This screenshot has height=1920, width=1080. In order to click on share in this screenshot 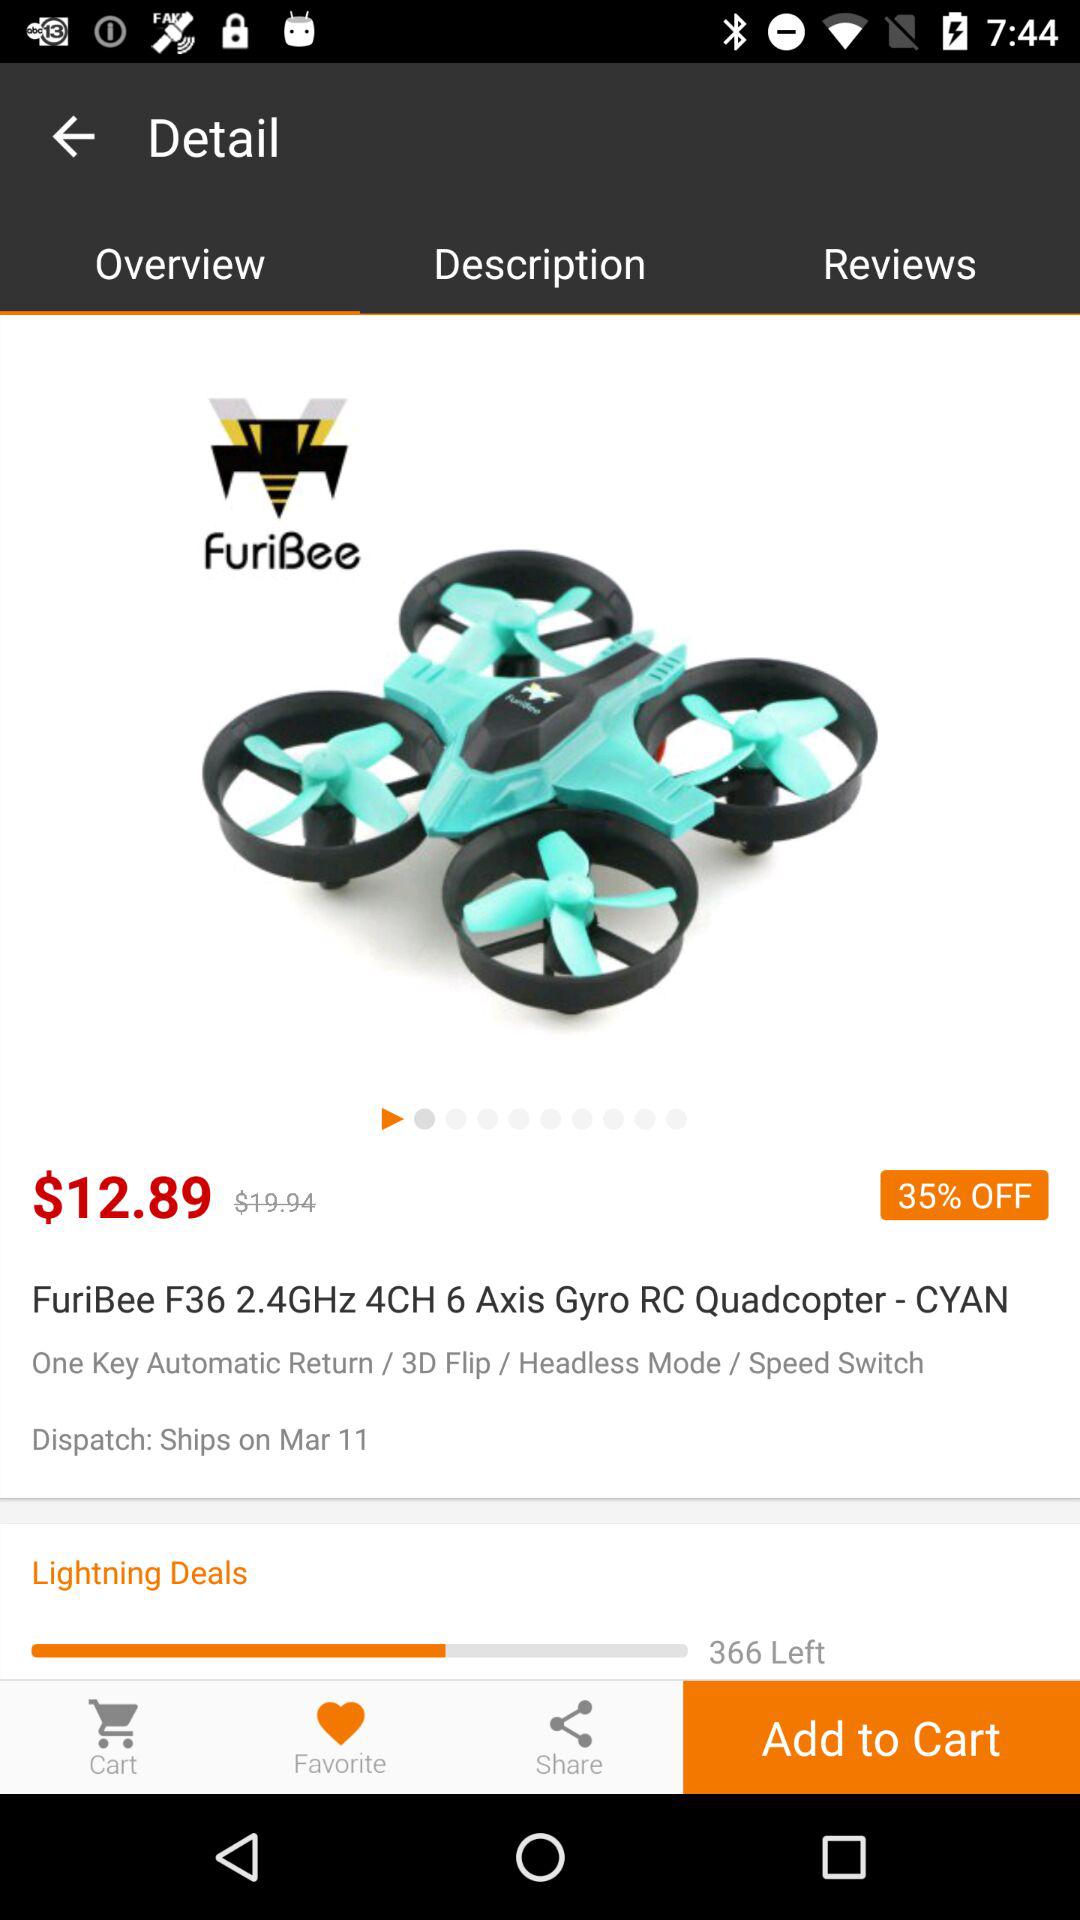, I will do `click(569, 1736)`.